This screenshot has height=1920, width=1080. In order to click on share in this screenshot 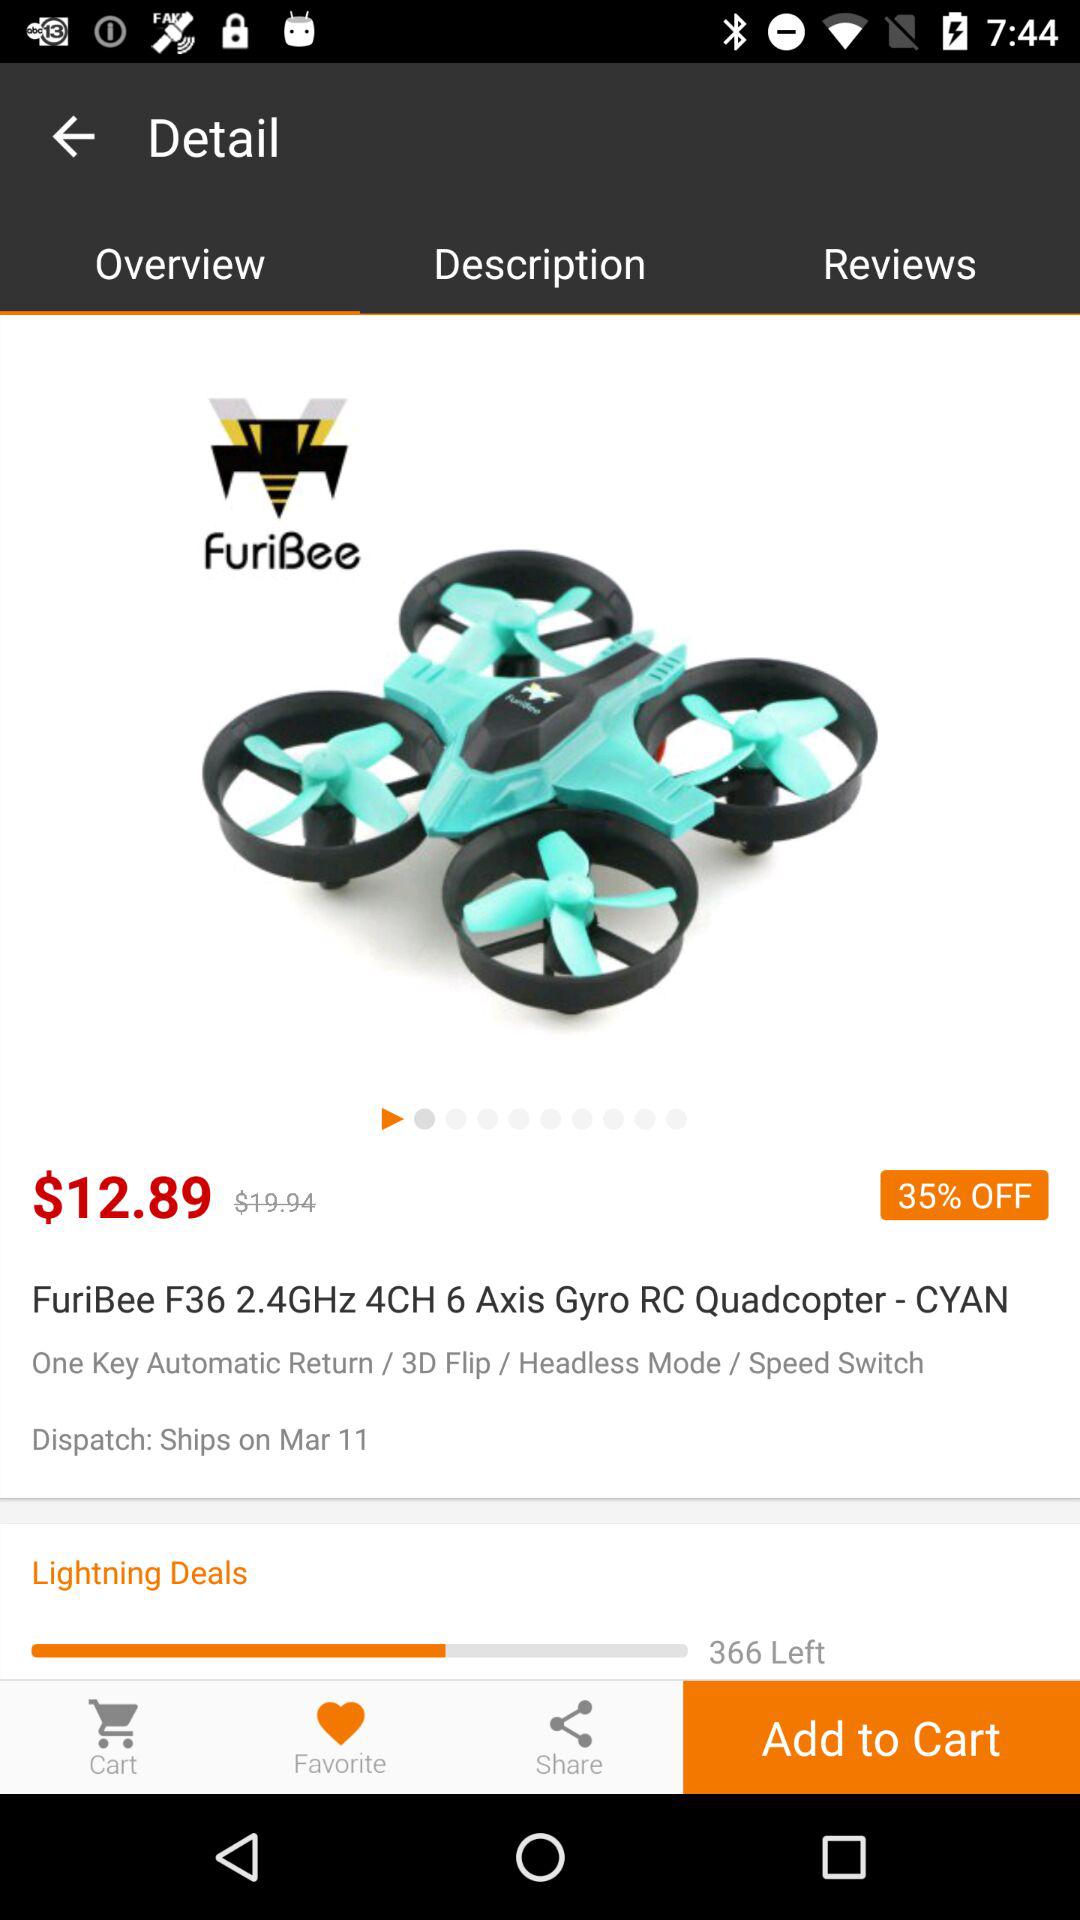, I will do `click(569, 1736)`.